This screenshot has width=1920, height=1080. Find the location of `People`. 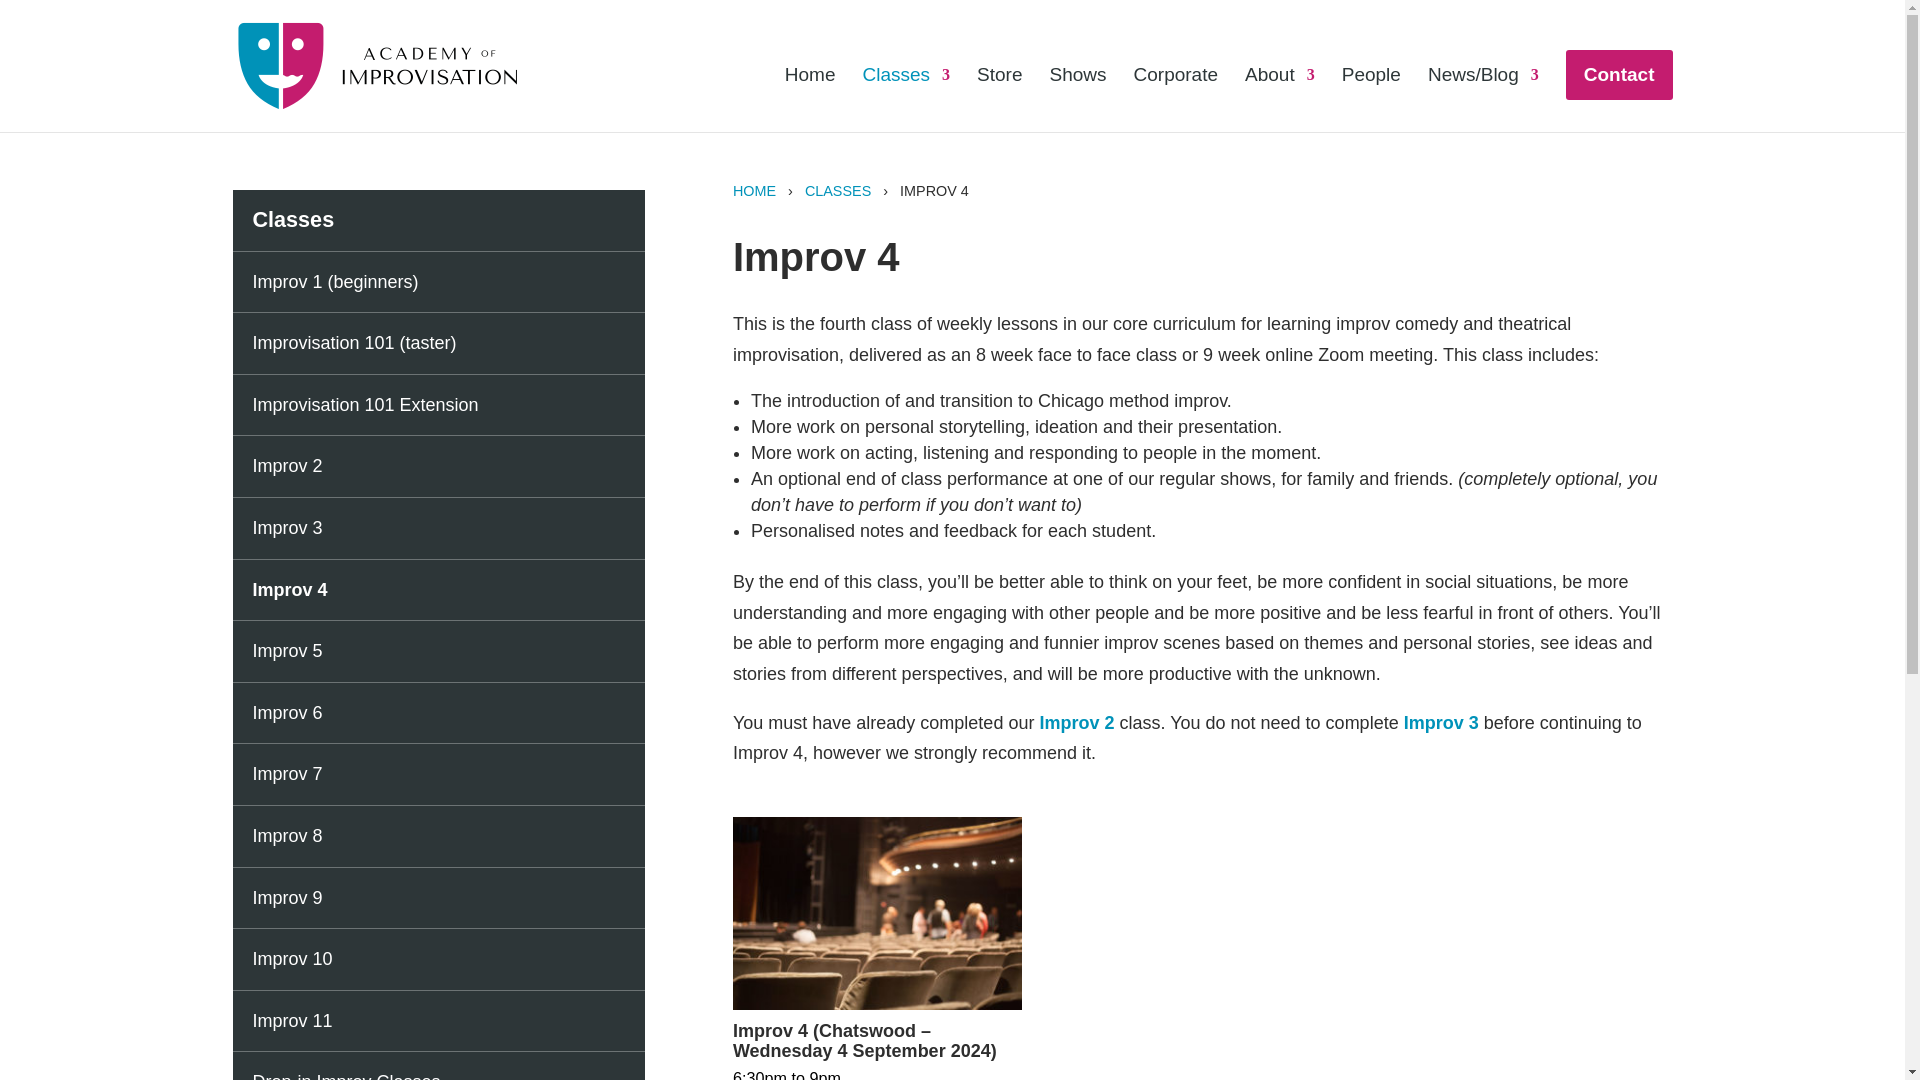

People is located at coordinates (1372, 100).